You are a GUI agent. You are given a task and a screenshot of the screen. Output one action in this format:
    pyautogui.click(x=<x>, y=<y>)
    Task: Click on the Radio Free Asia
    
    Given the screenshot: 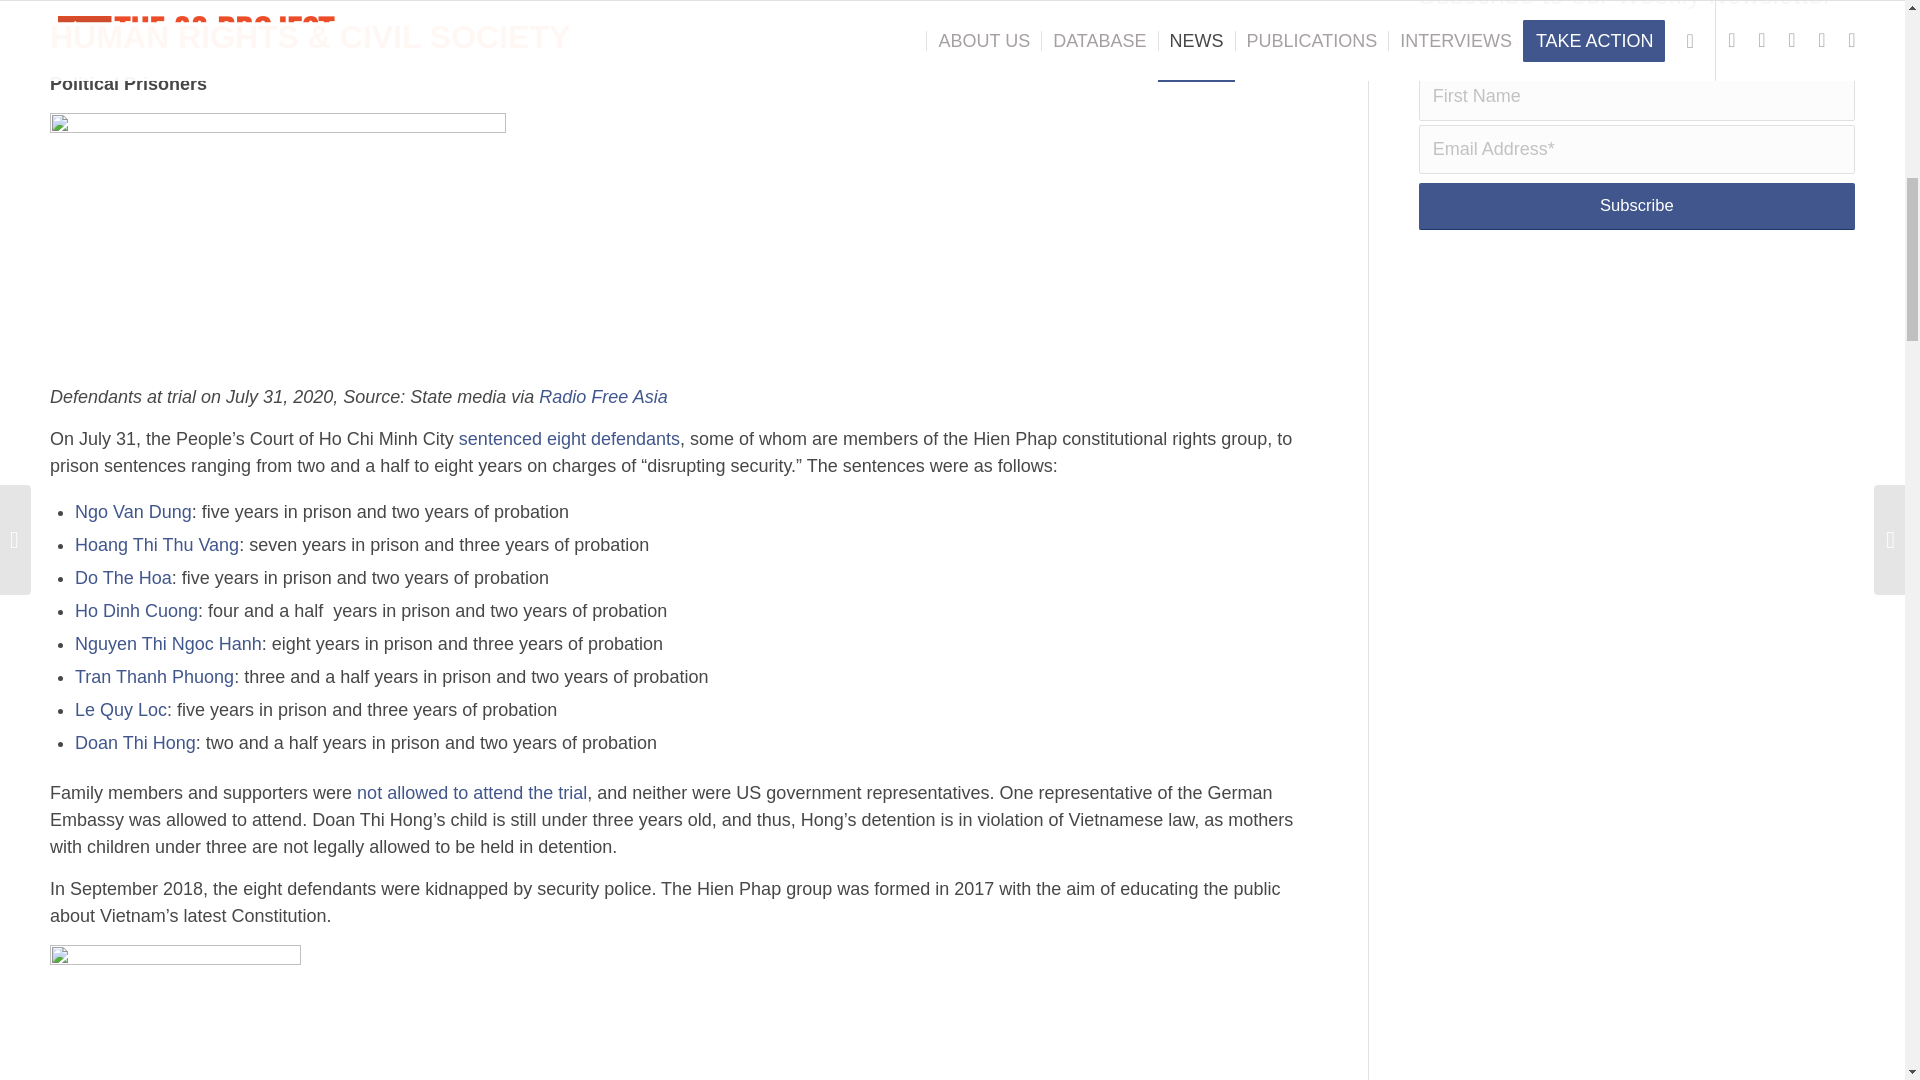 What is the action you would take?
    pyautogui.click(x=602, y=396)
    